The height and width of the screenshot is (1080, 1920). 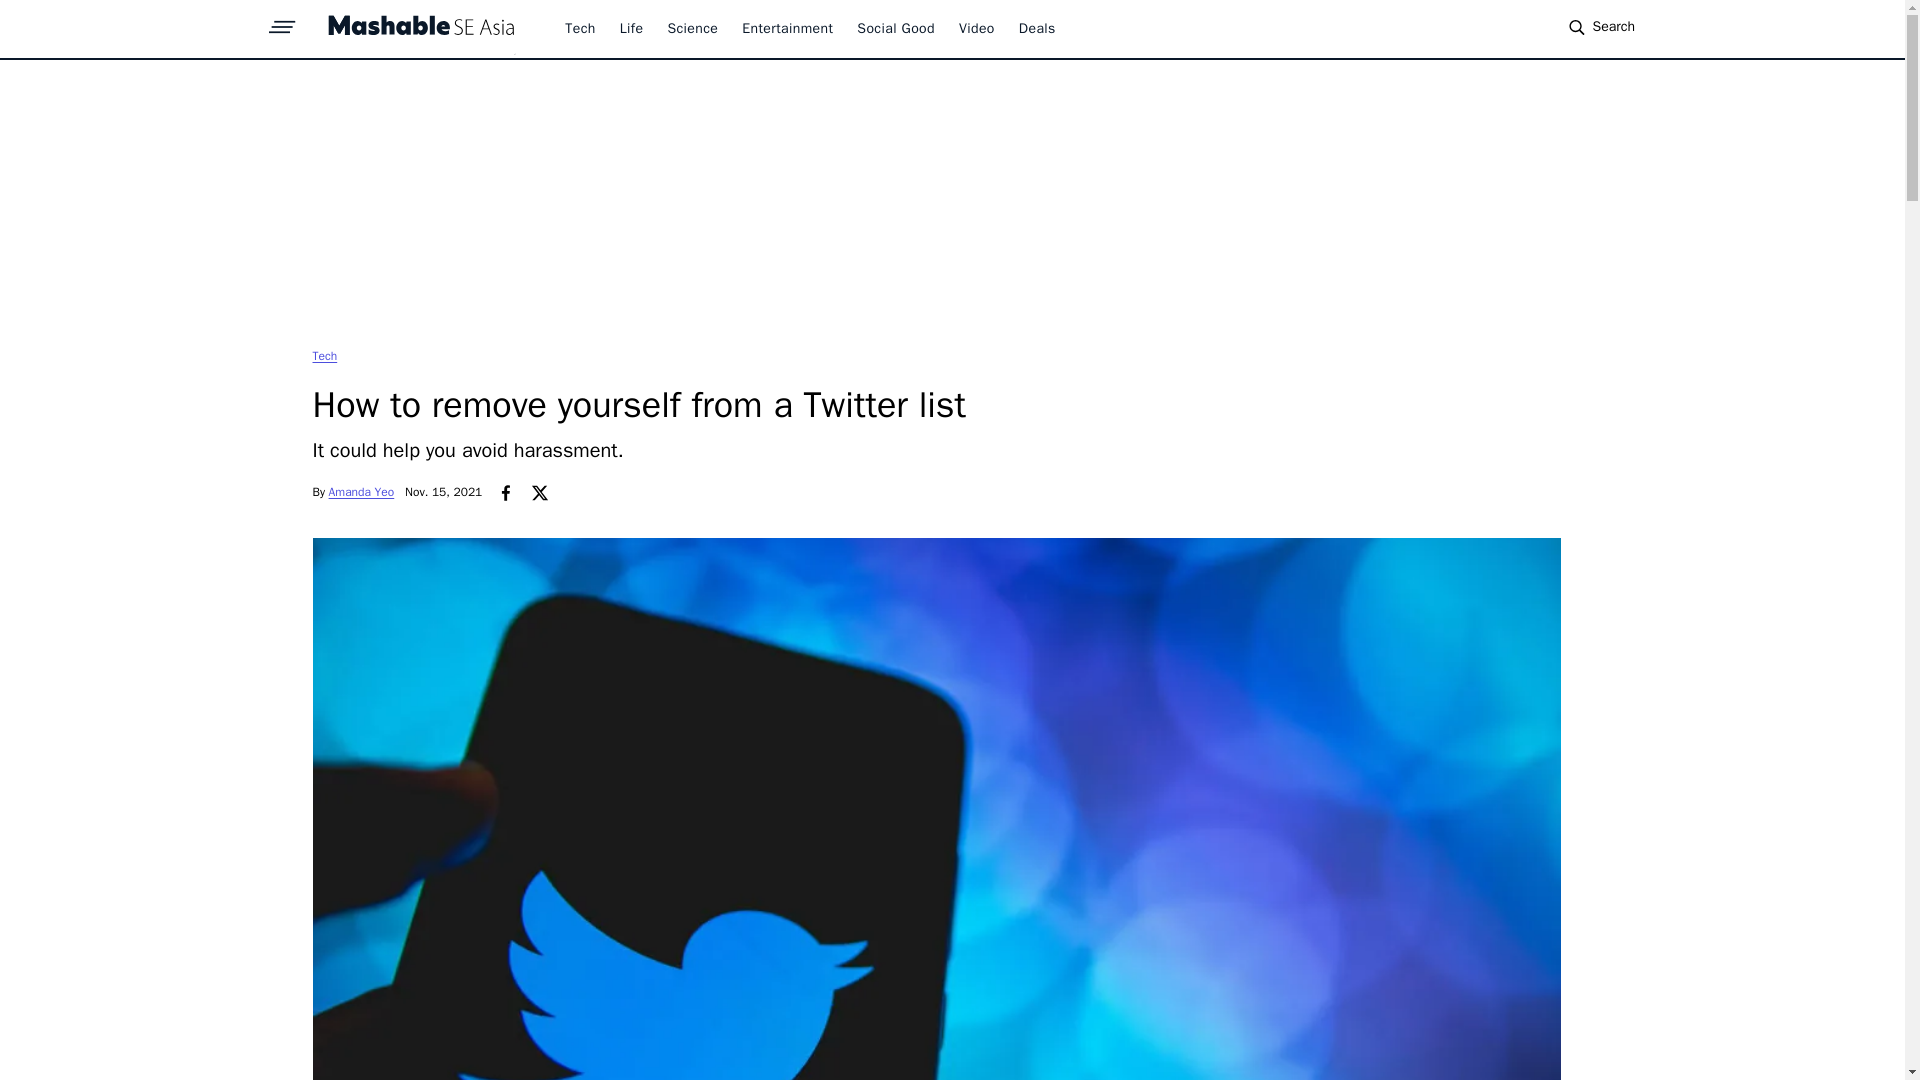 I want to click on Entertainment, so click(x=787, y=28).